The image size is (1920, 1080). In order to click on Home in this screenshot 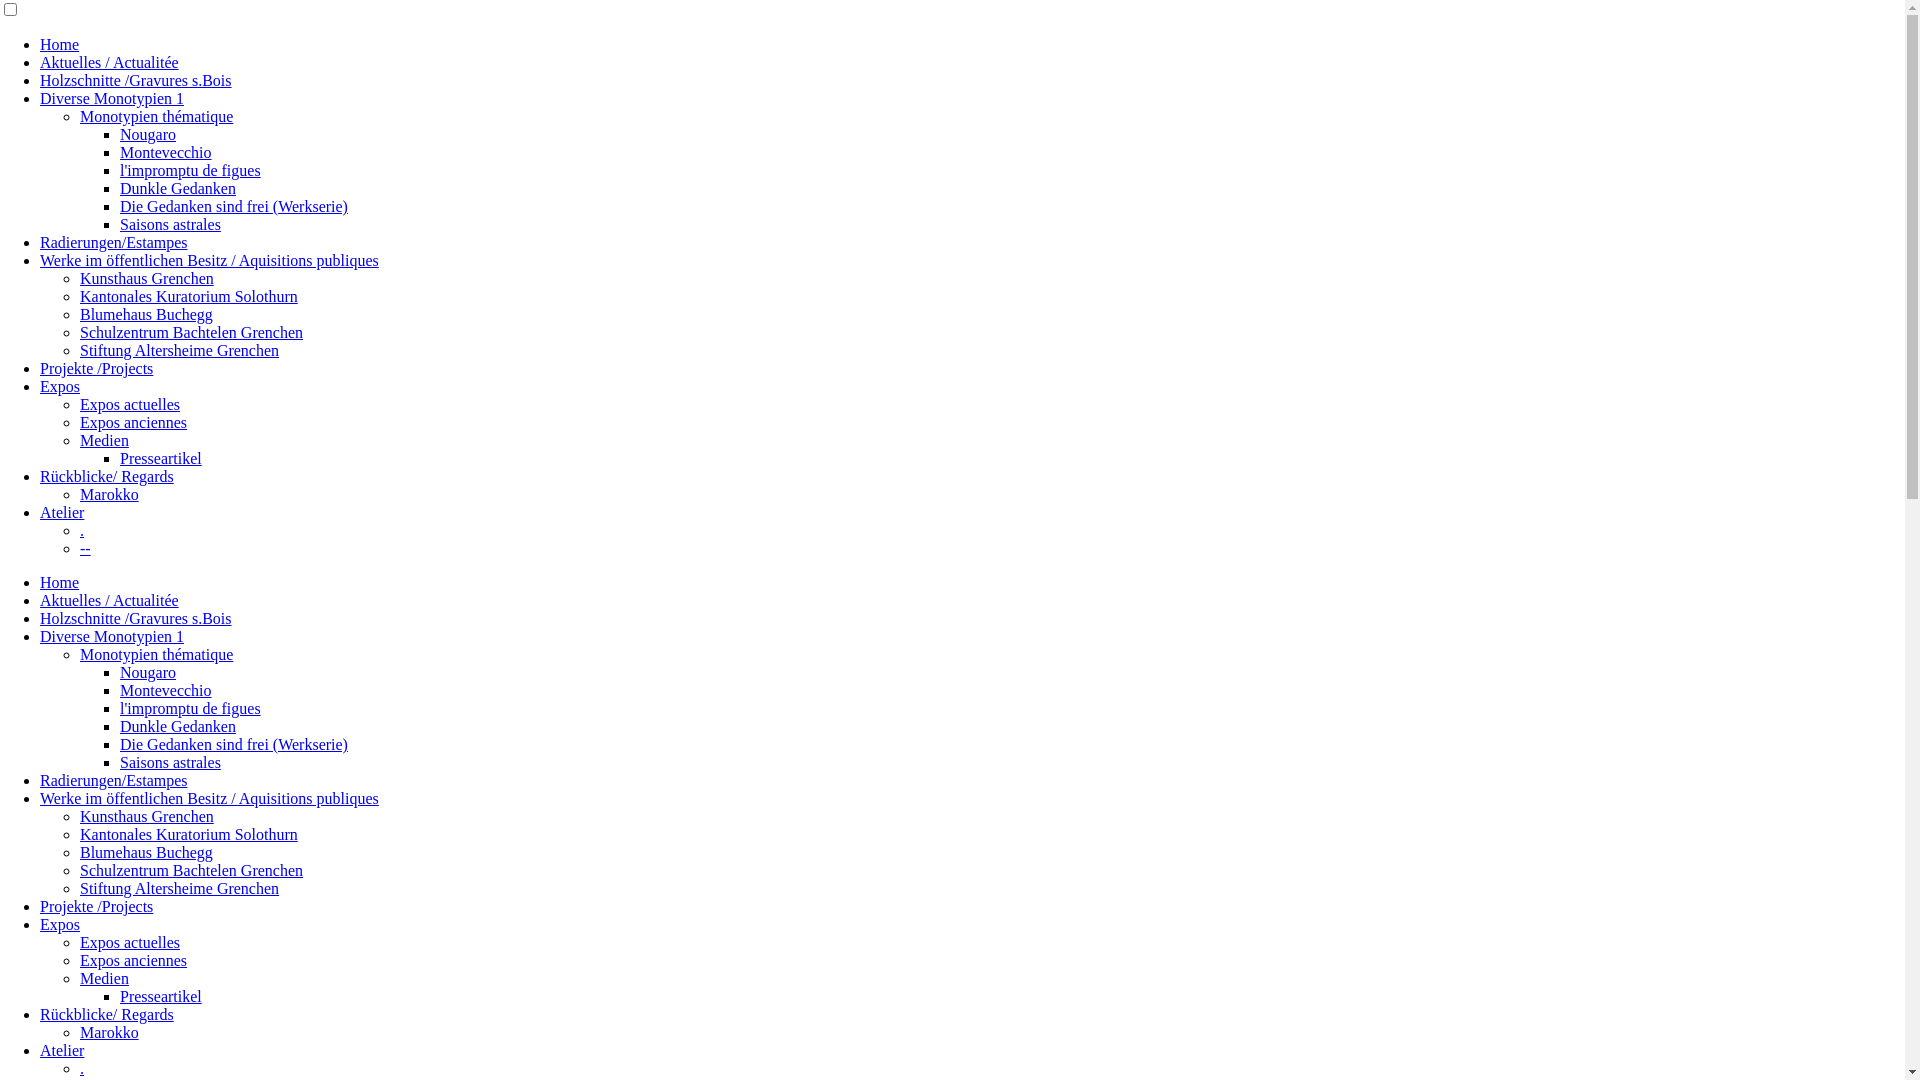, I will do `click(60, 44)`.